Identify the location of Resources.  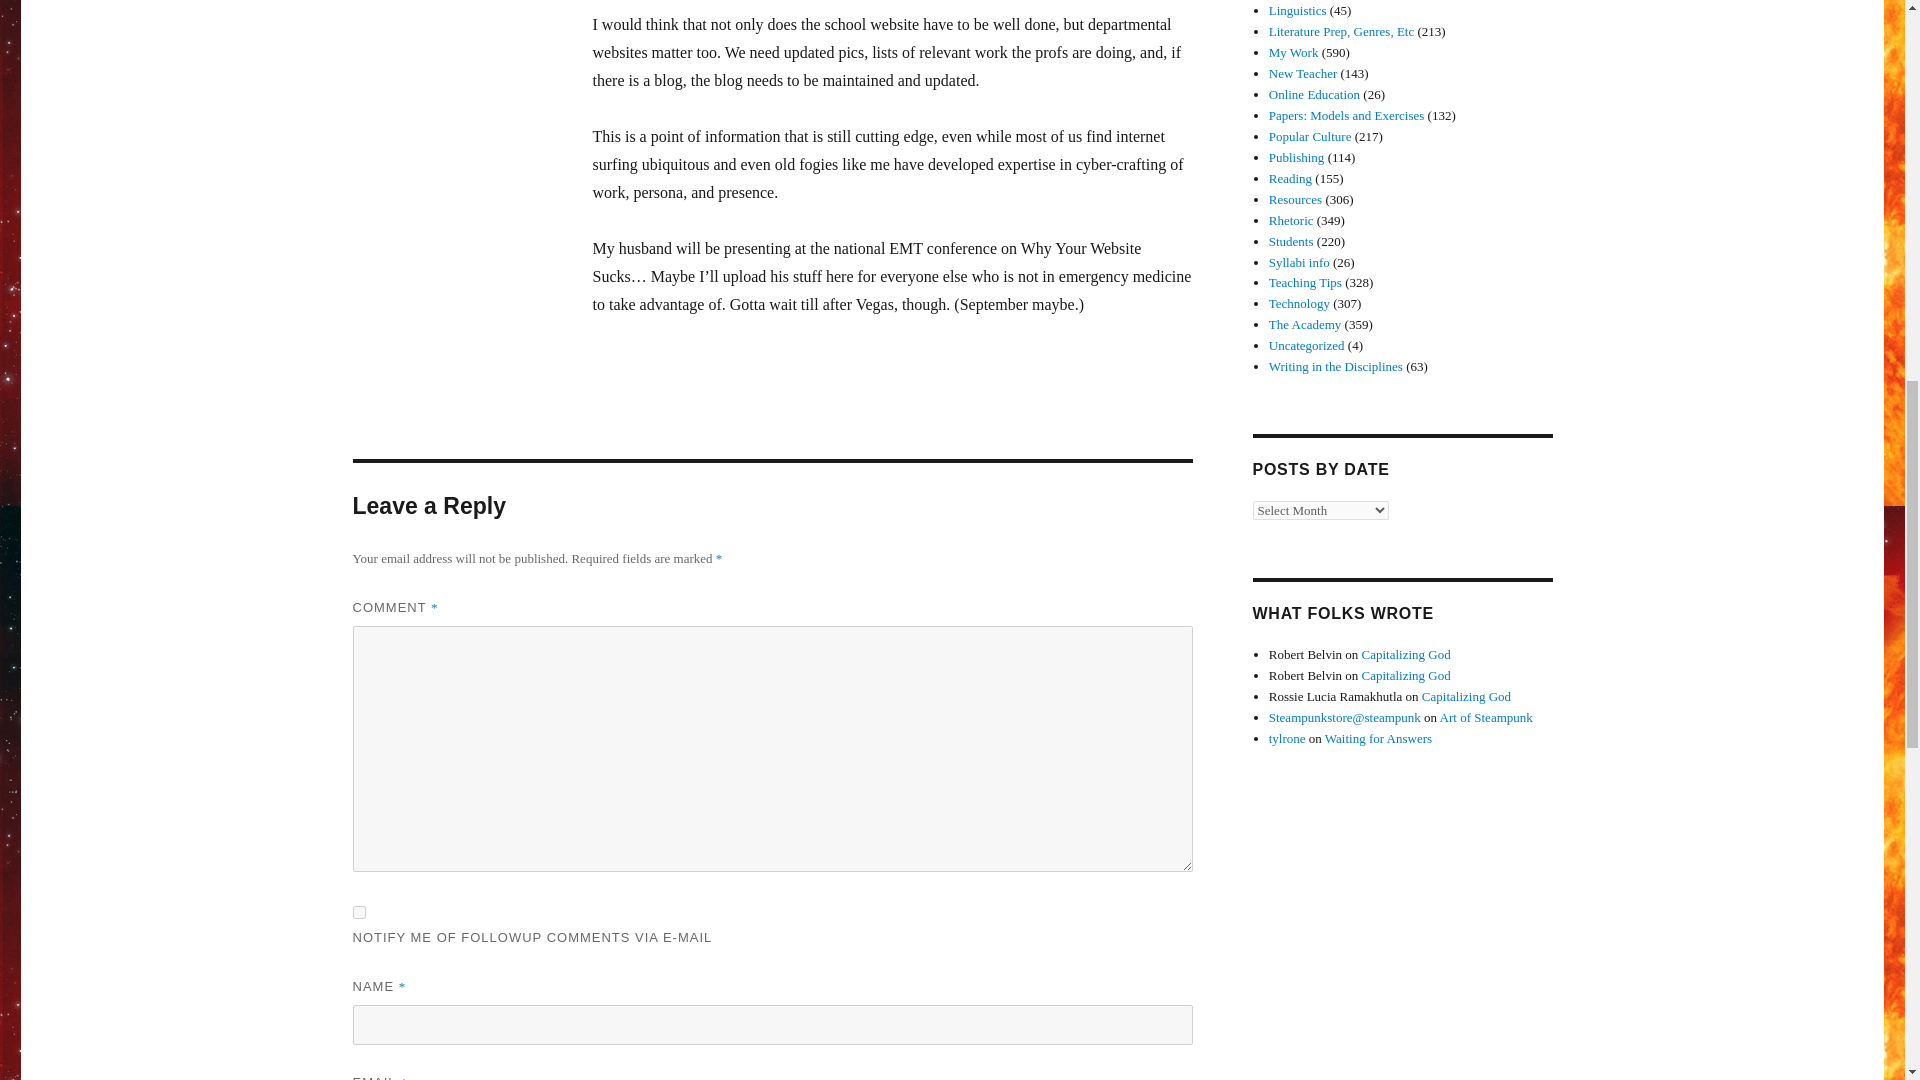
(1296, 200).